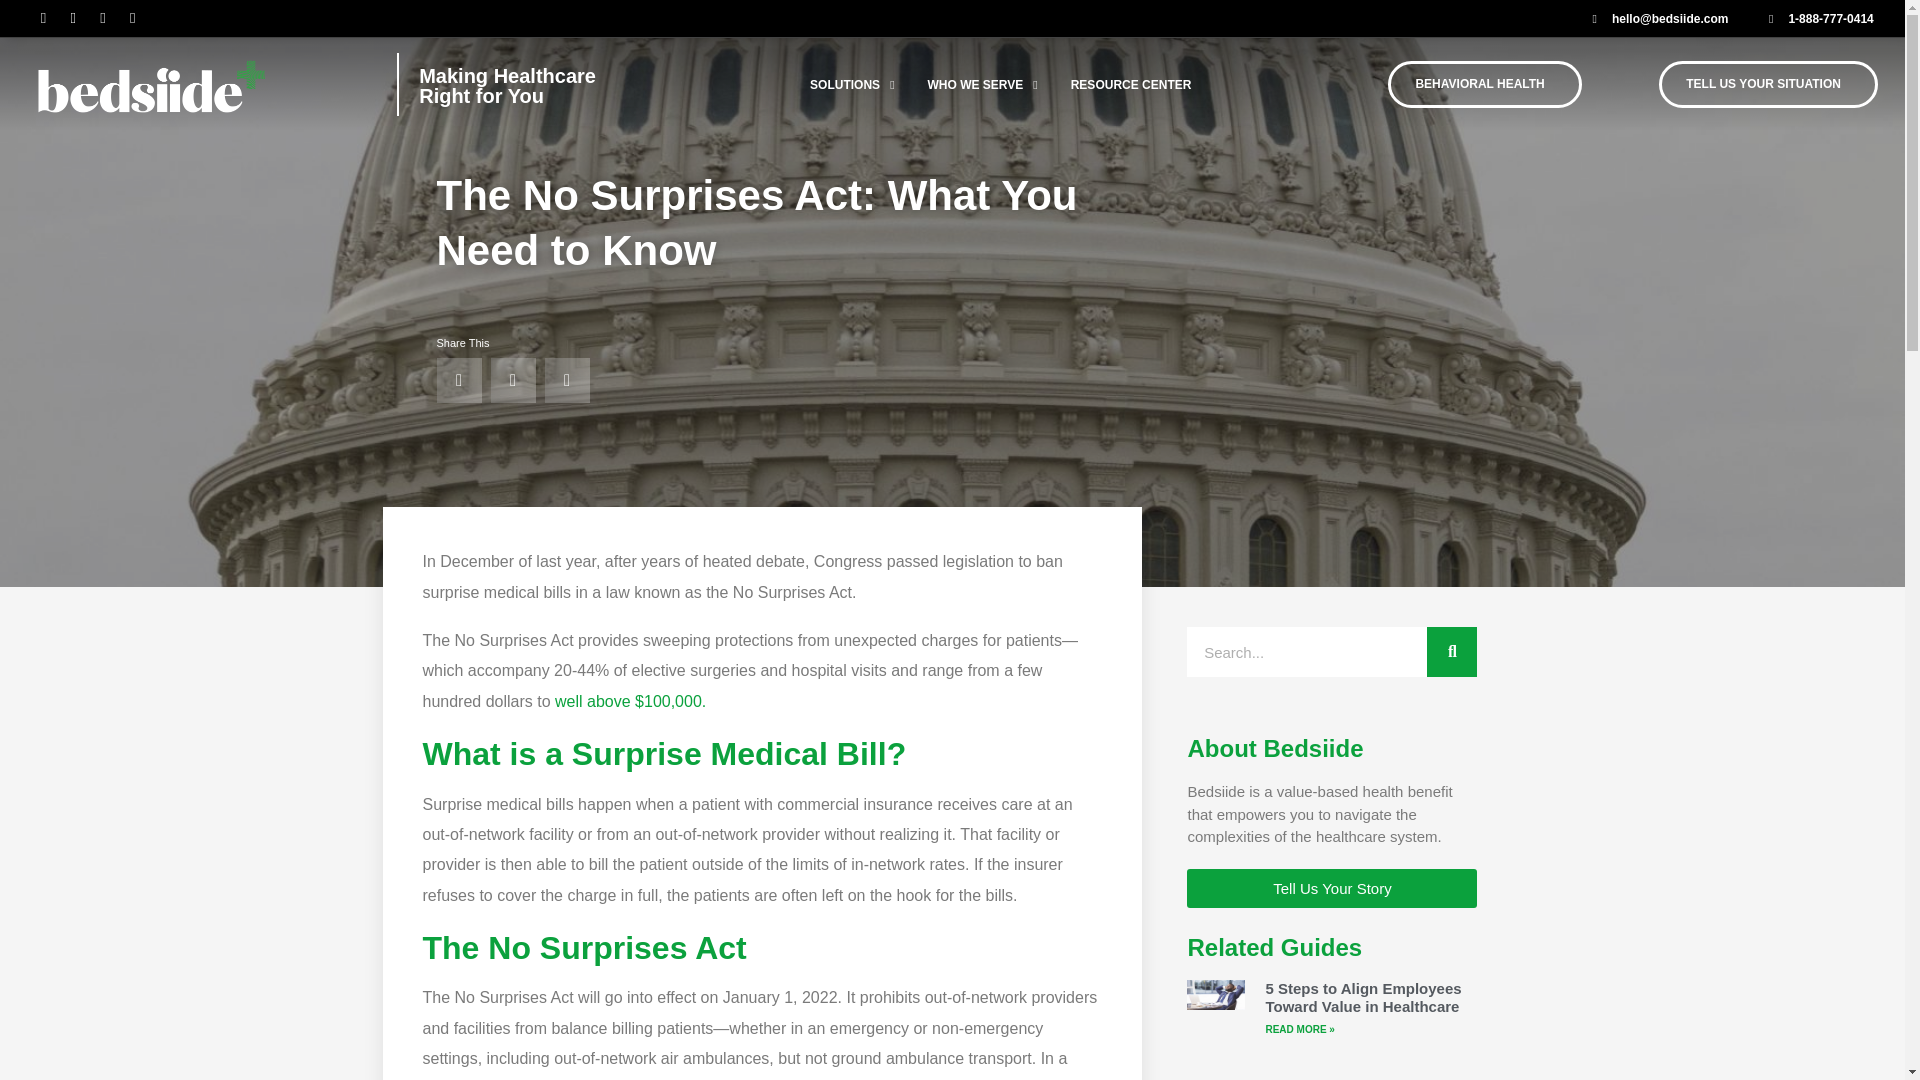  Describe the element at coordinates (868, 84) in the screenshot. I see `SOLUTIONS` at that location.